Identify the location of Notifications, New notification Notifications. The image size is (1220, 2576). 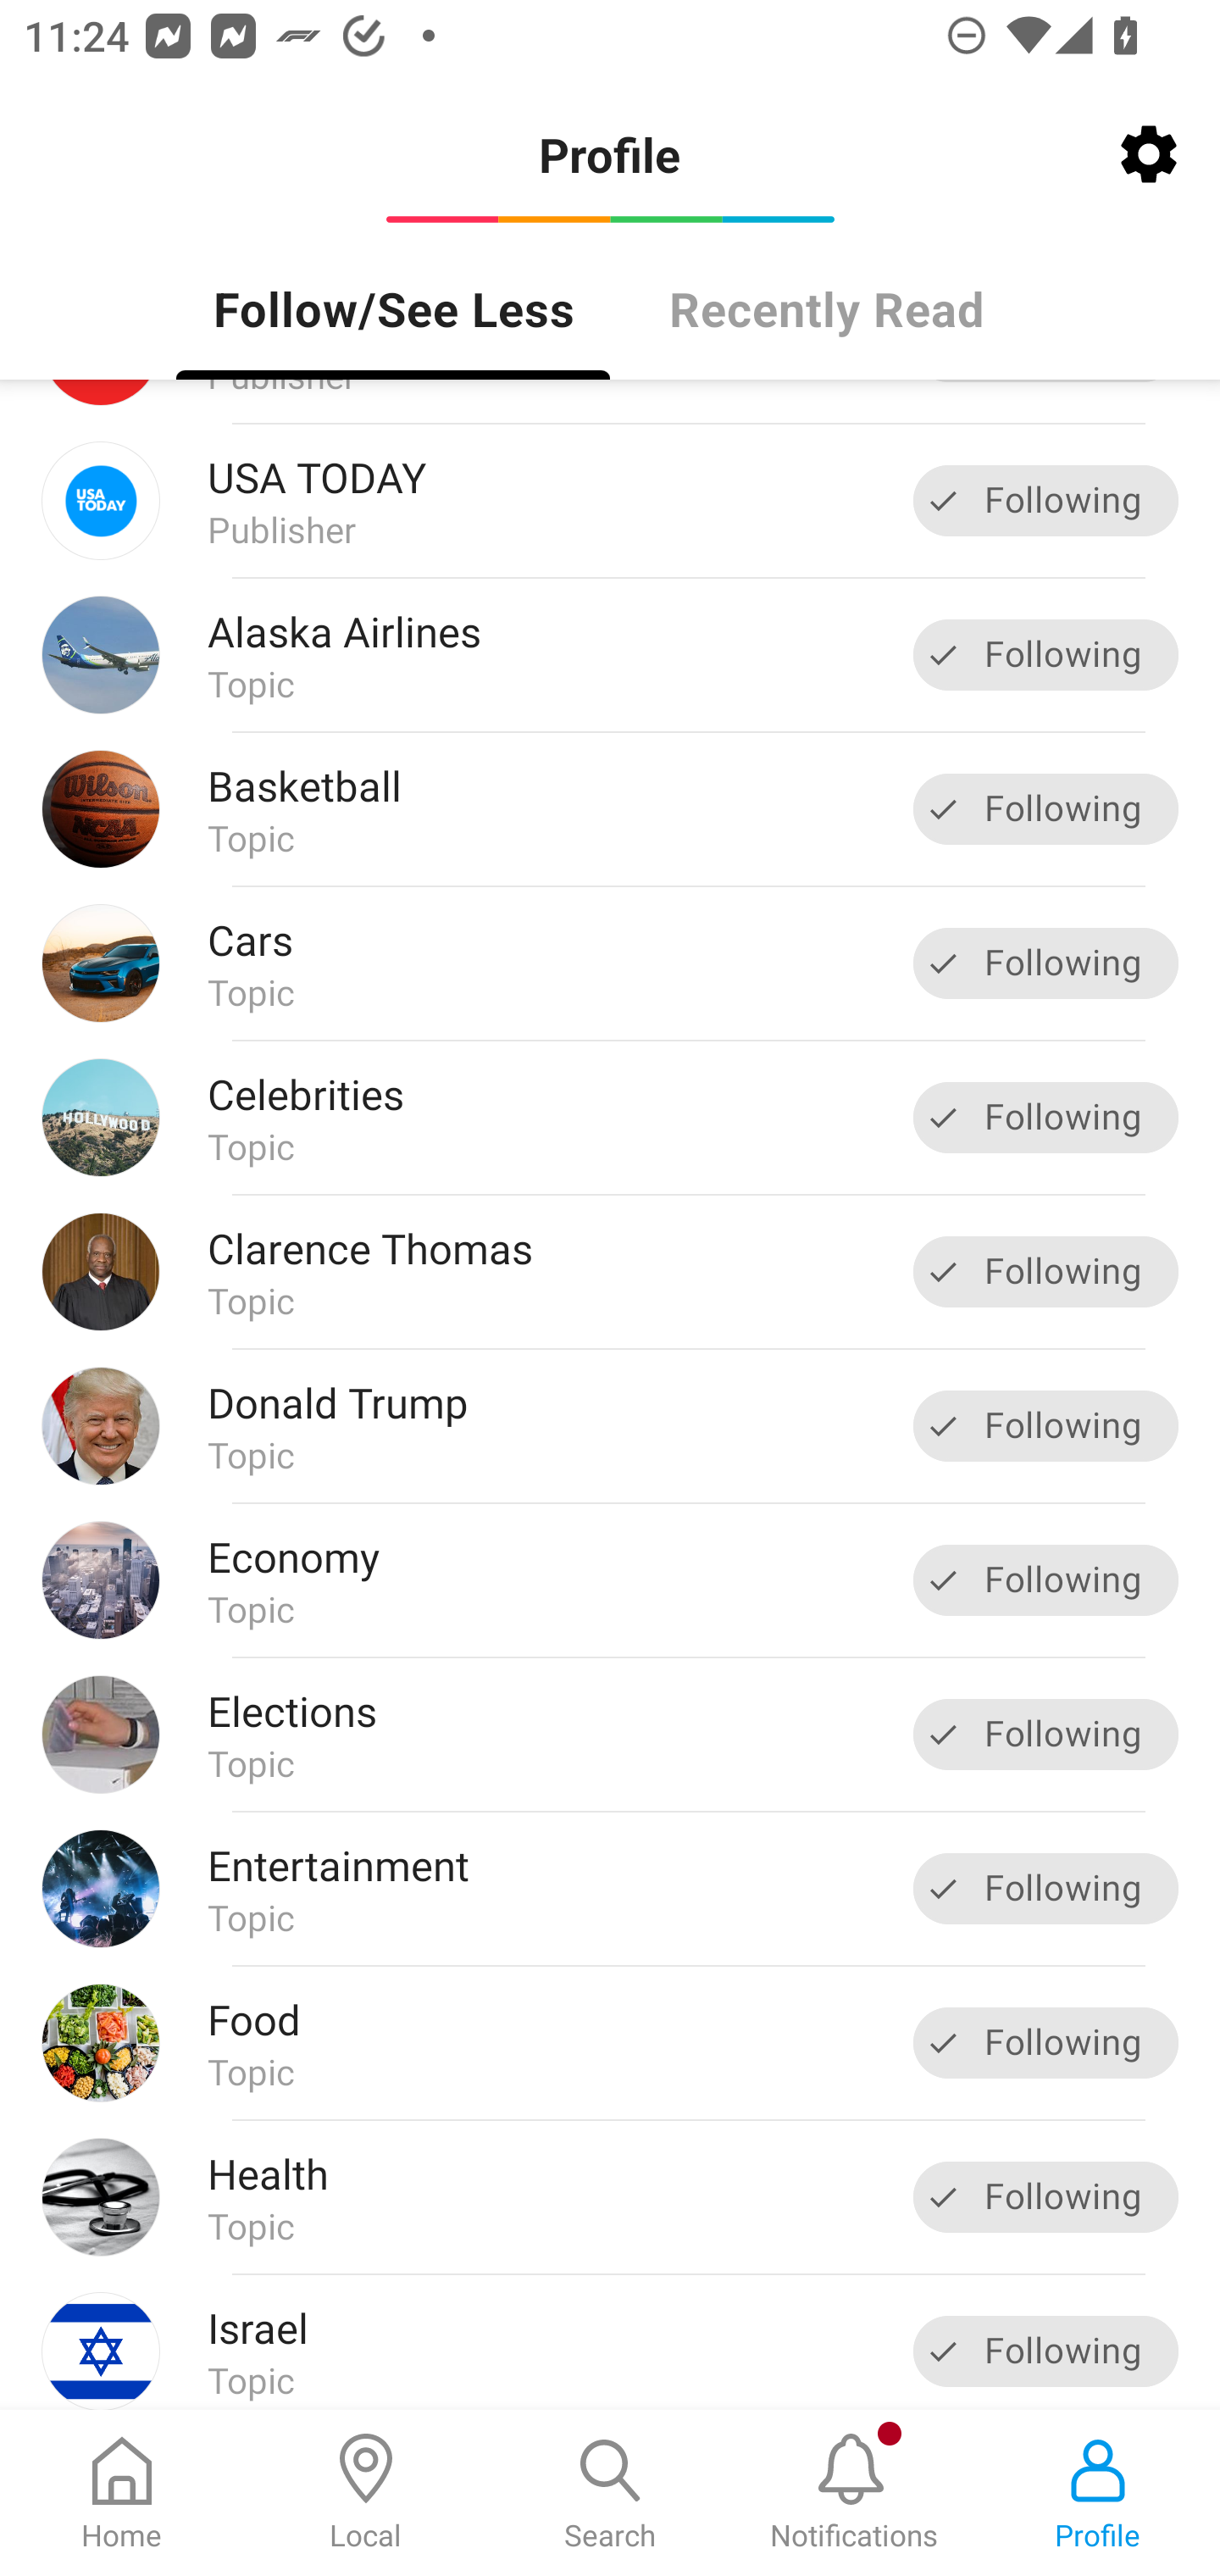
(854, 2493).